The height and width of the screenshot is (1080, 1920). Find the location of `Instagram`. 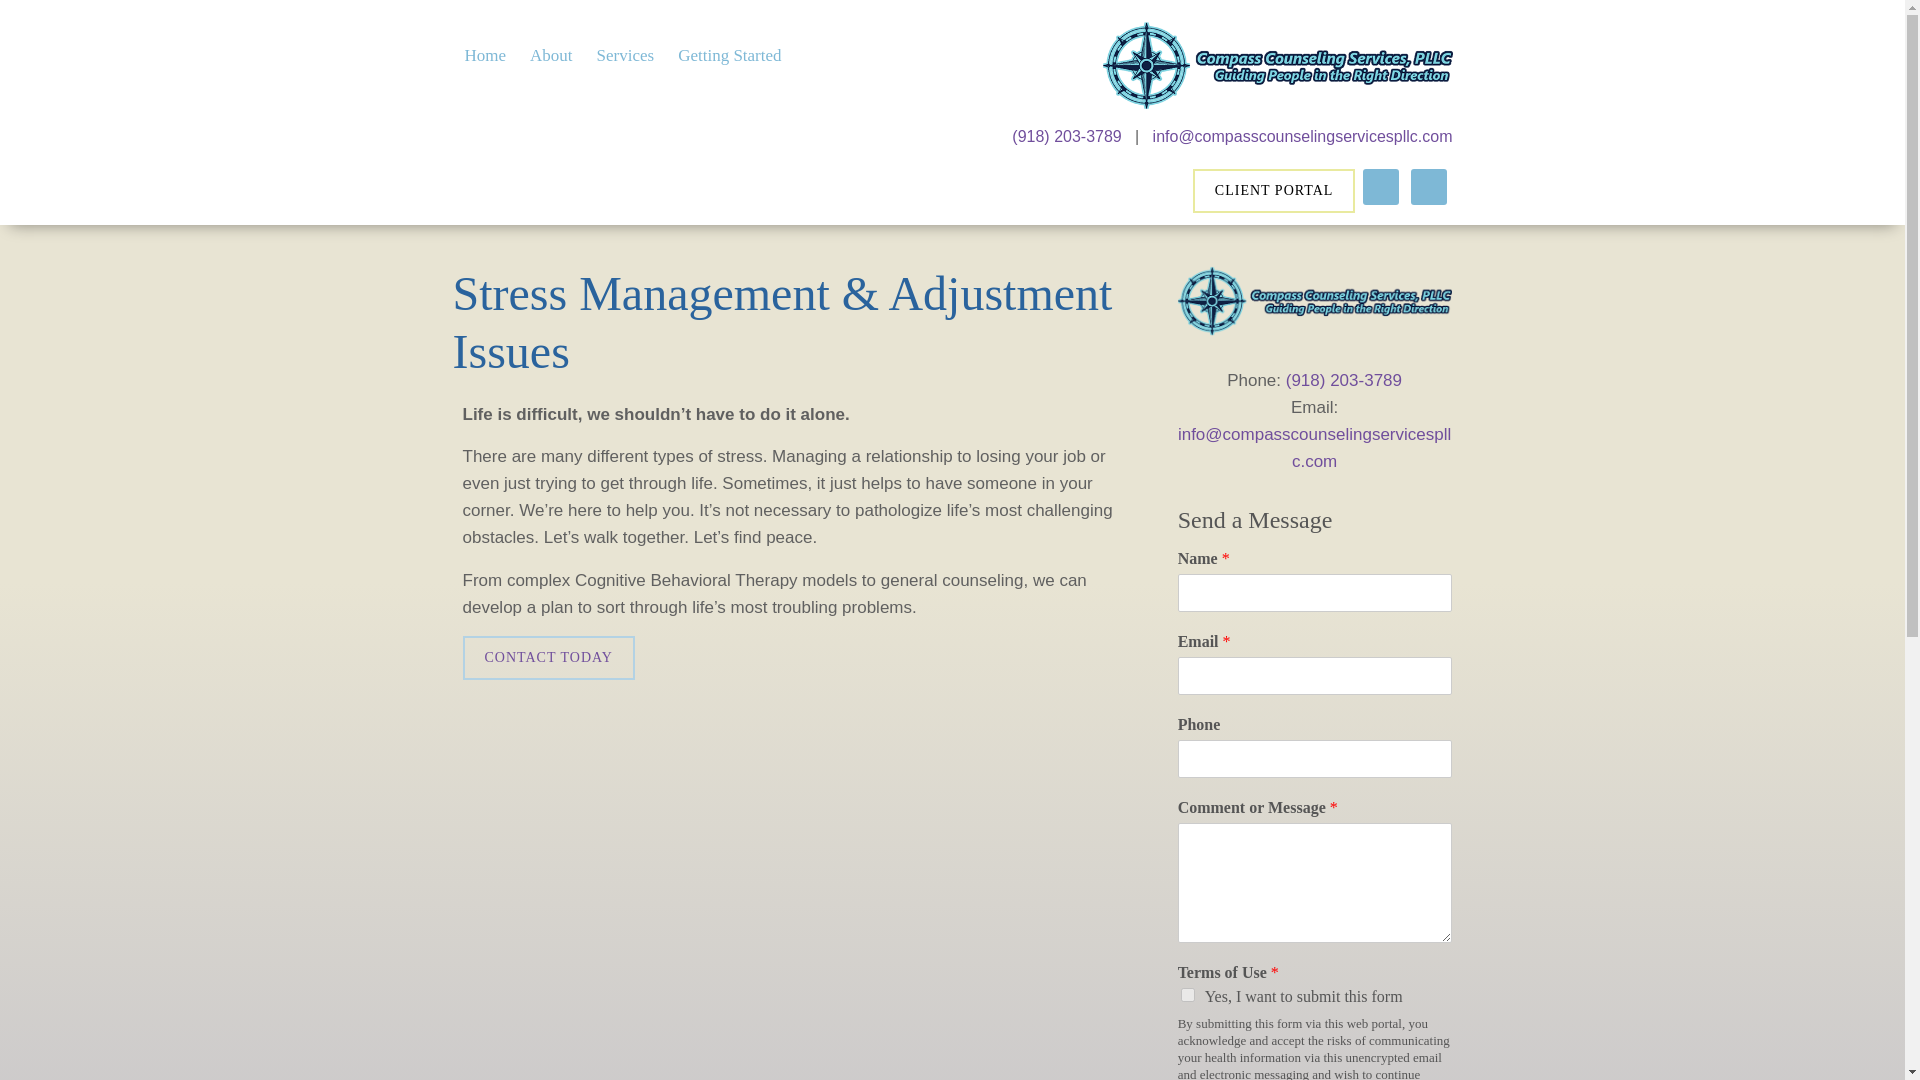

Instagram is located at coordinates (1427, 186).